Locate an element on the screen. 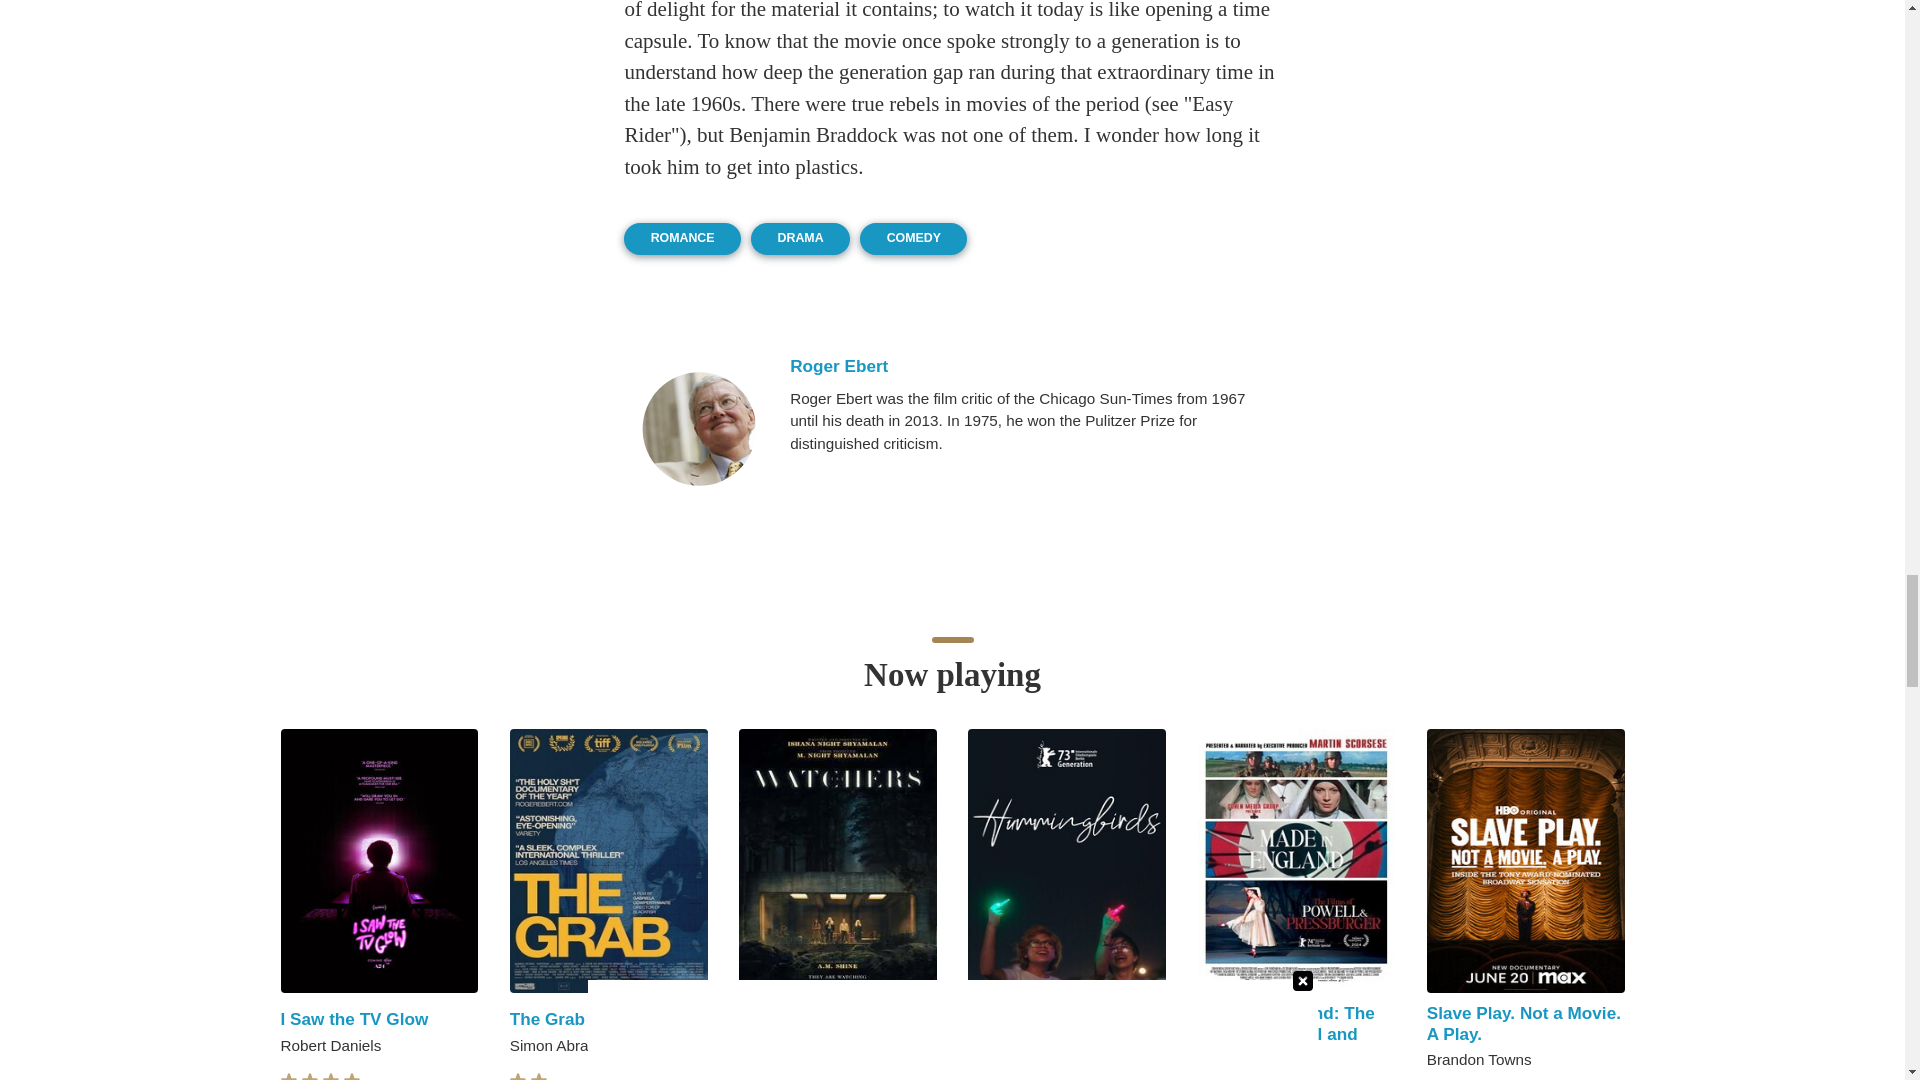 Image resolution: width=1920 pixels, height=1080 pixels. Slave Play. Not a Movie. A Play. is located at coordinates (1523, 1024).